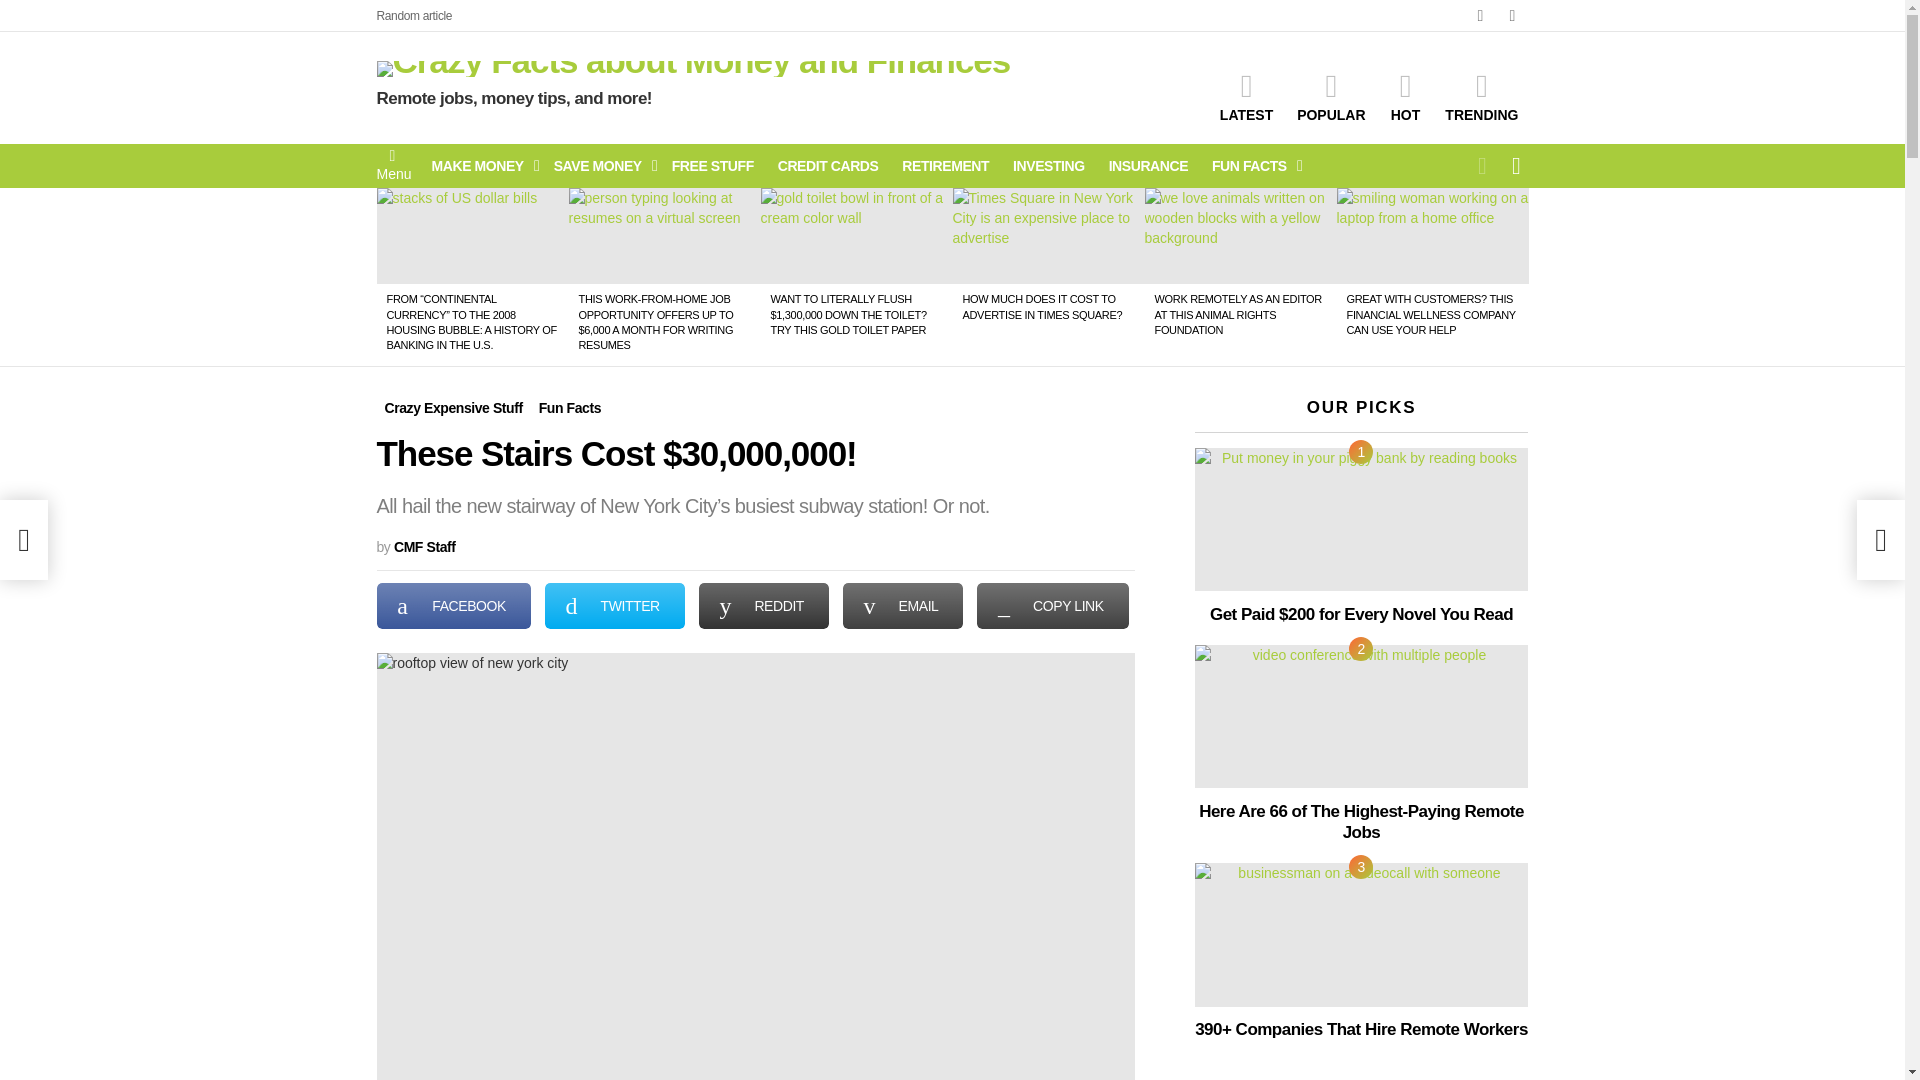 The width and height of the screenshot is (1920, 1080). Describe the element at coordinates (600, 166) in the screenshot. I see `SAVE MONEY` at that location.